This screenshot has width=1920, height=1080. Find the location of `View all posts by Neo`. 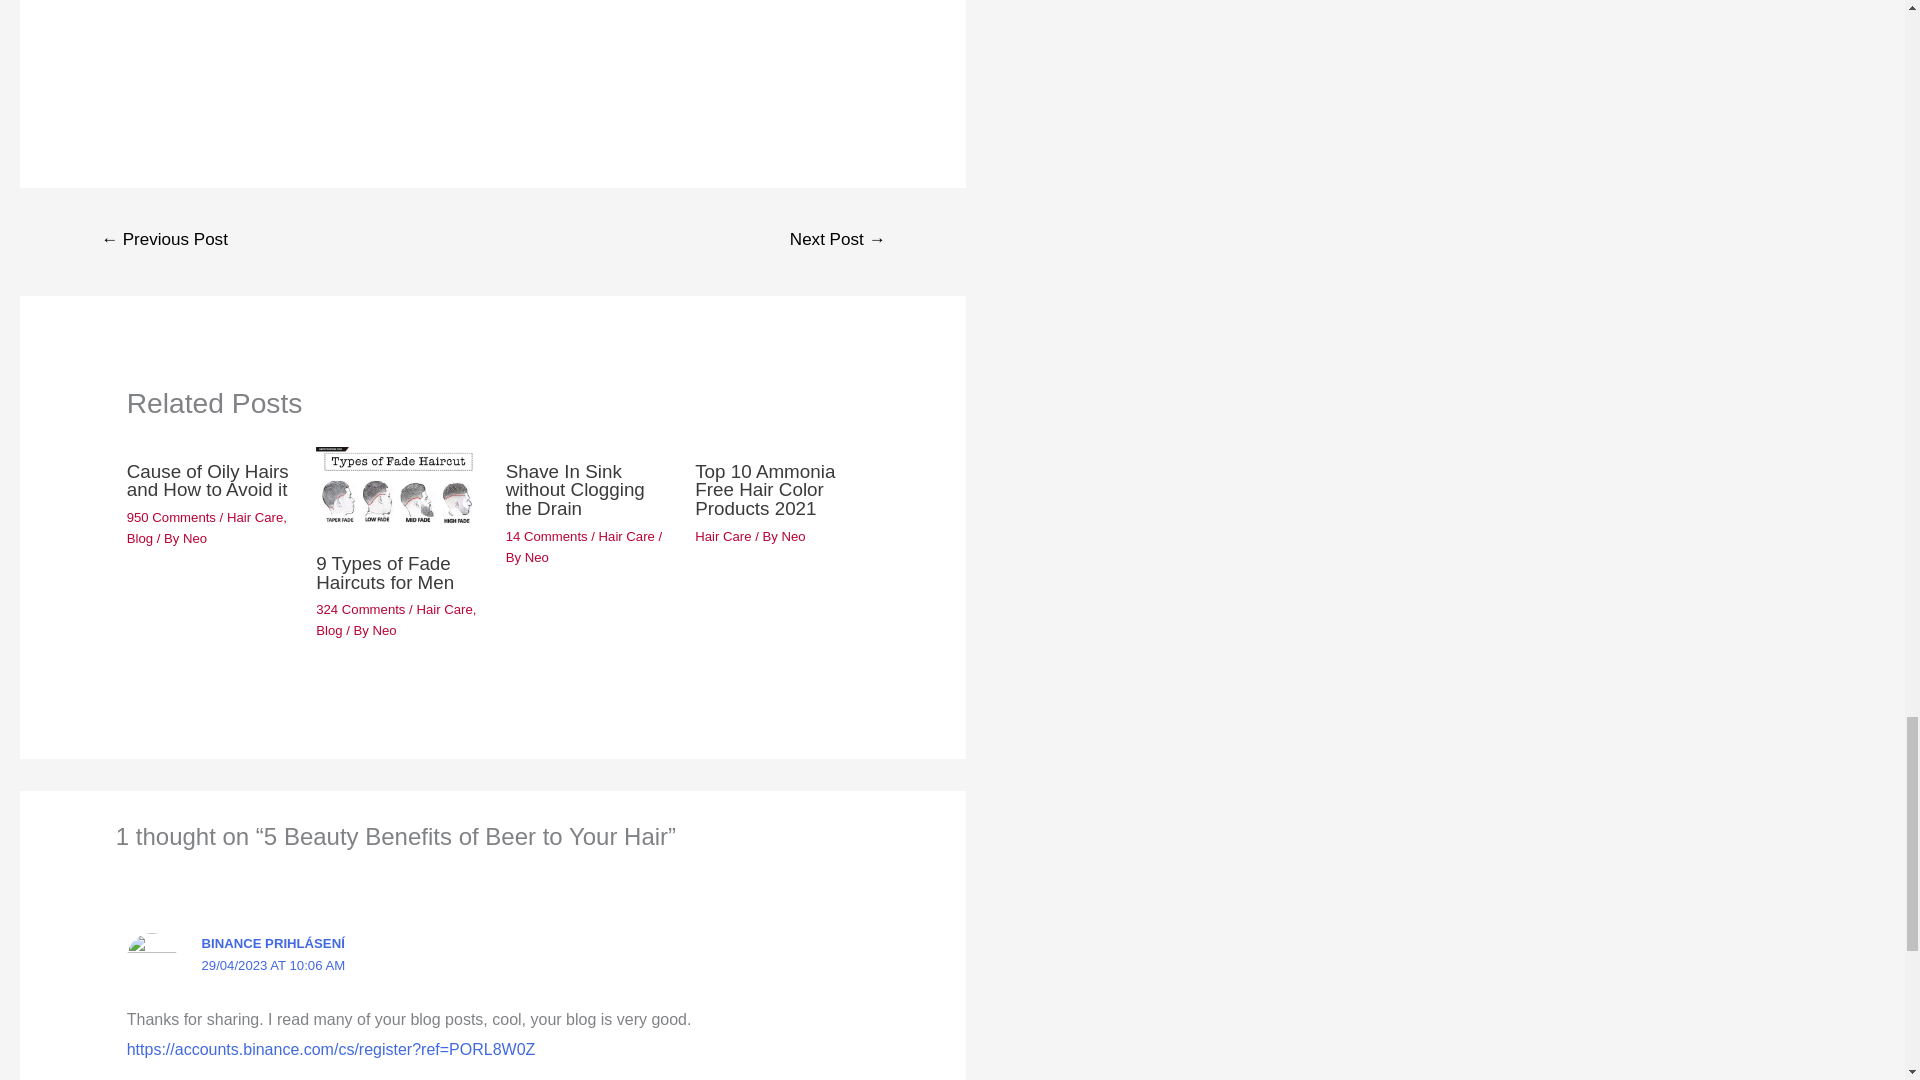

View all posts by Neo is located at coordinates (794, 536).